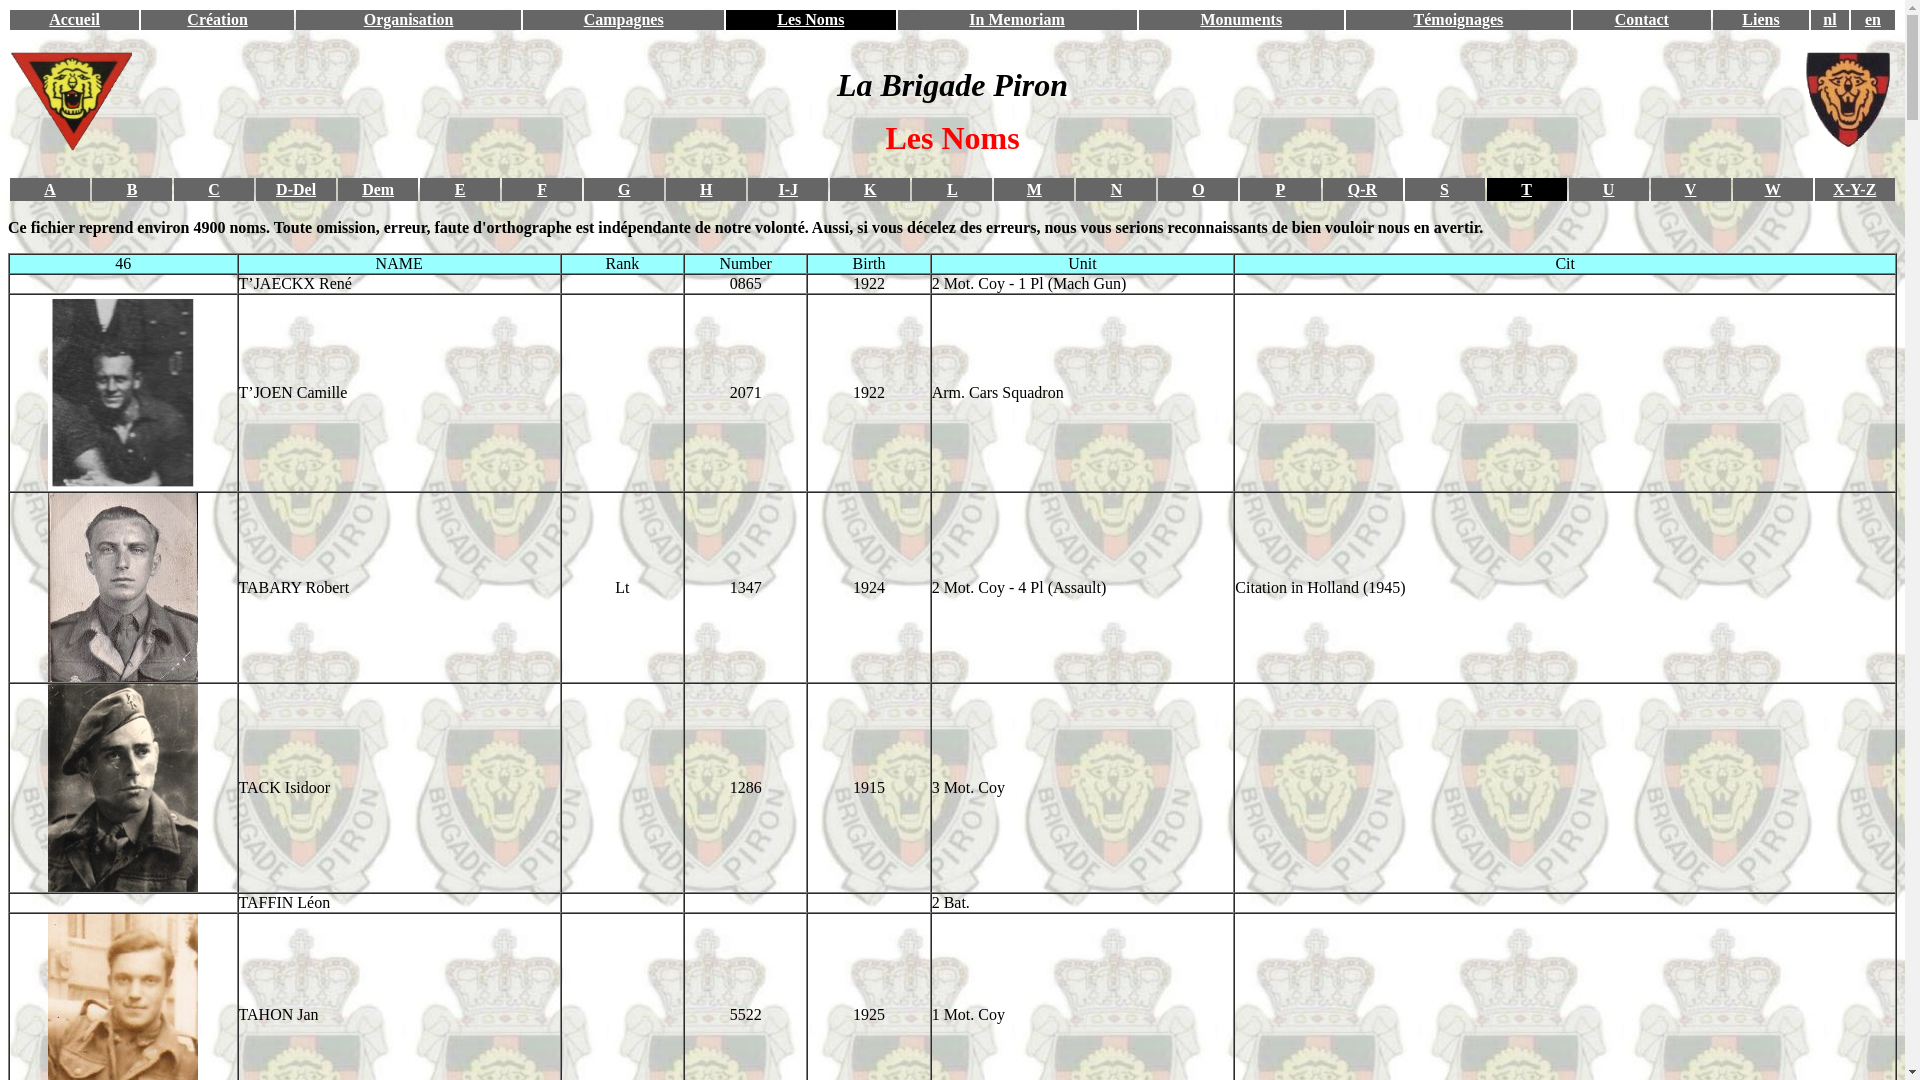 Image resolution: width=1920 pixels, height=1080 pixels. What do you see at coordinates (378, 188) in the screenshot?
I see `Dem` at bounding box center [378, 188].